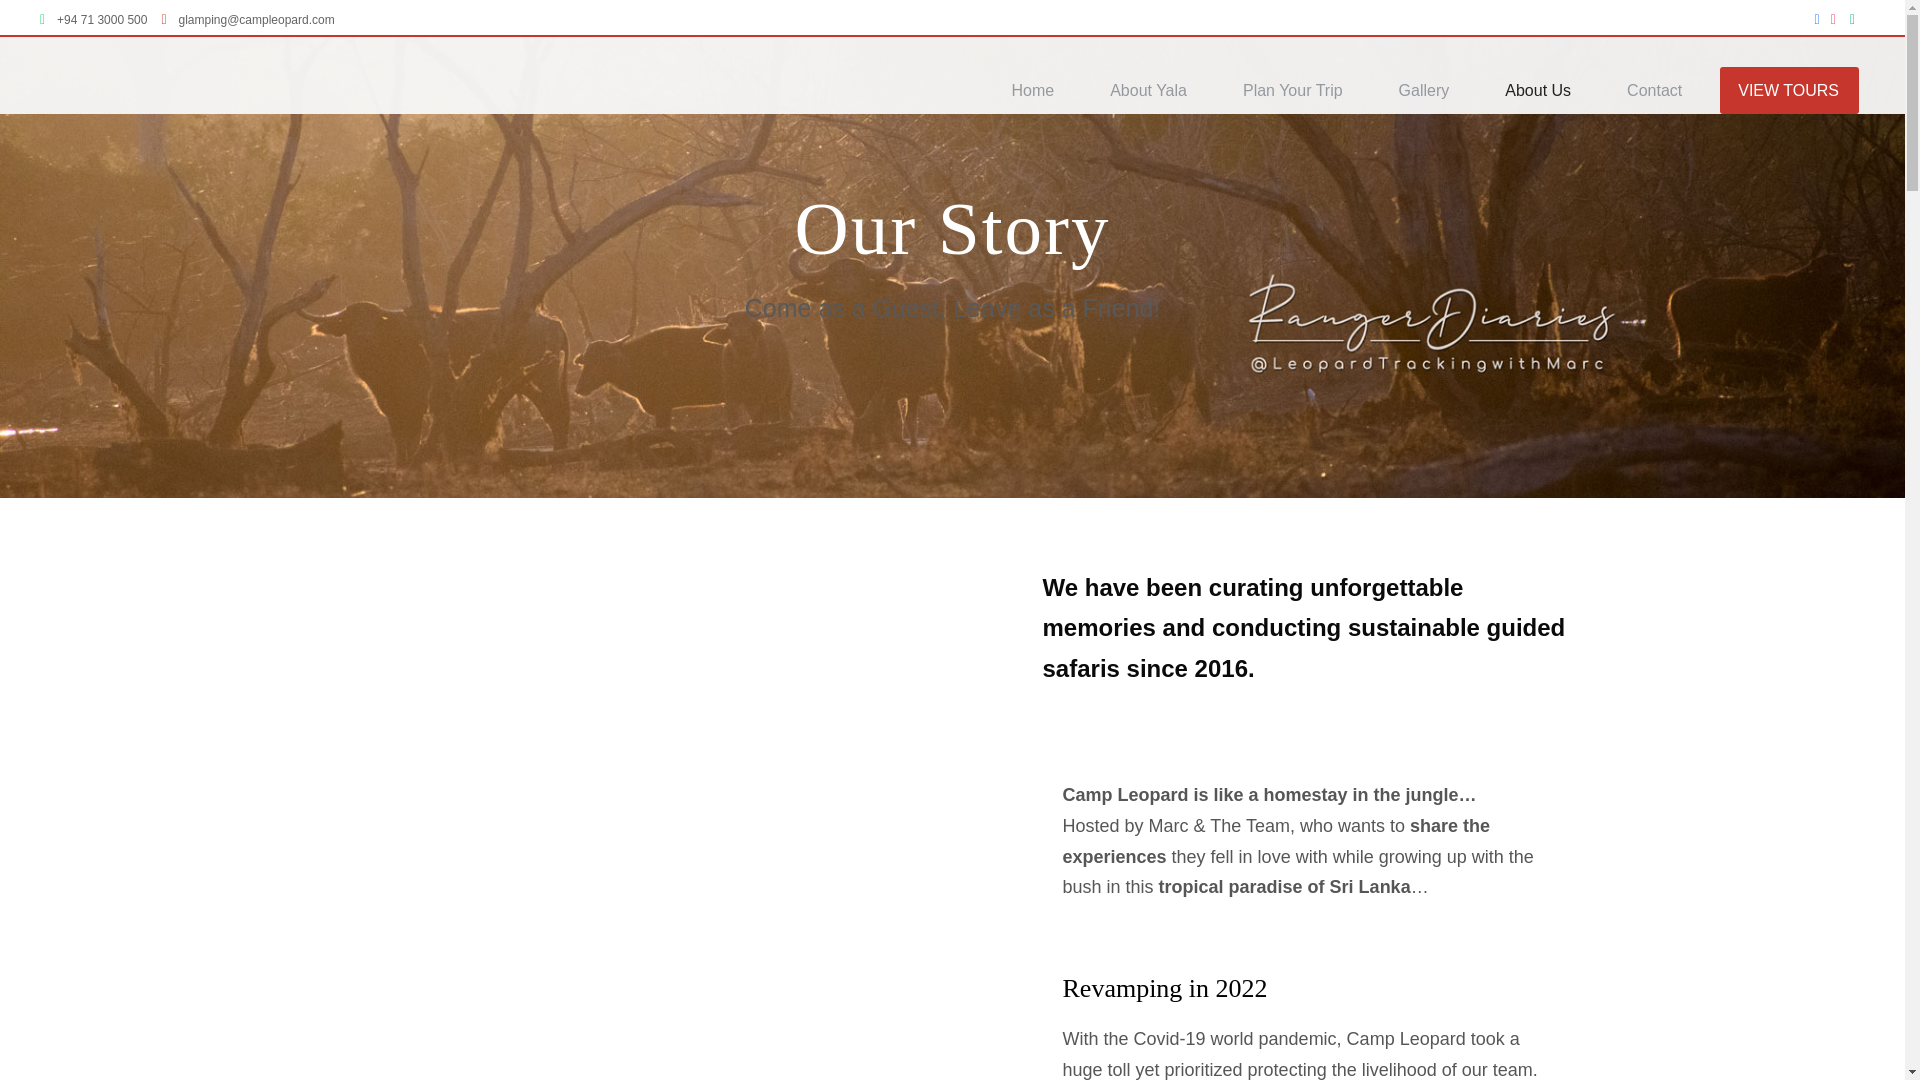 The image size is (1920, 1080). What do you see at coordinates (1158, 90) in the screenshot?
I see `About Yala` at bounding box center [1158, 90].